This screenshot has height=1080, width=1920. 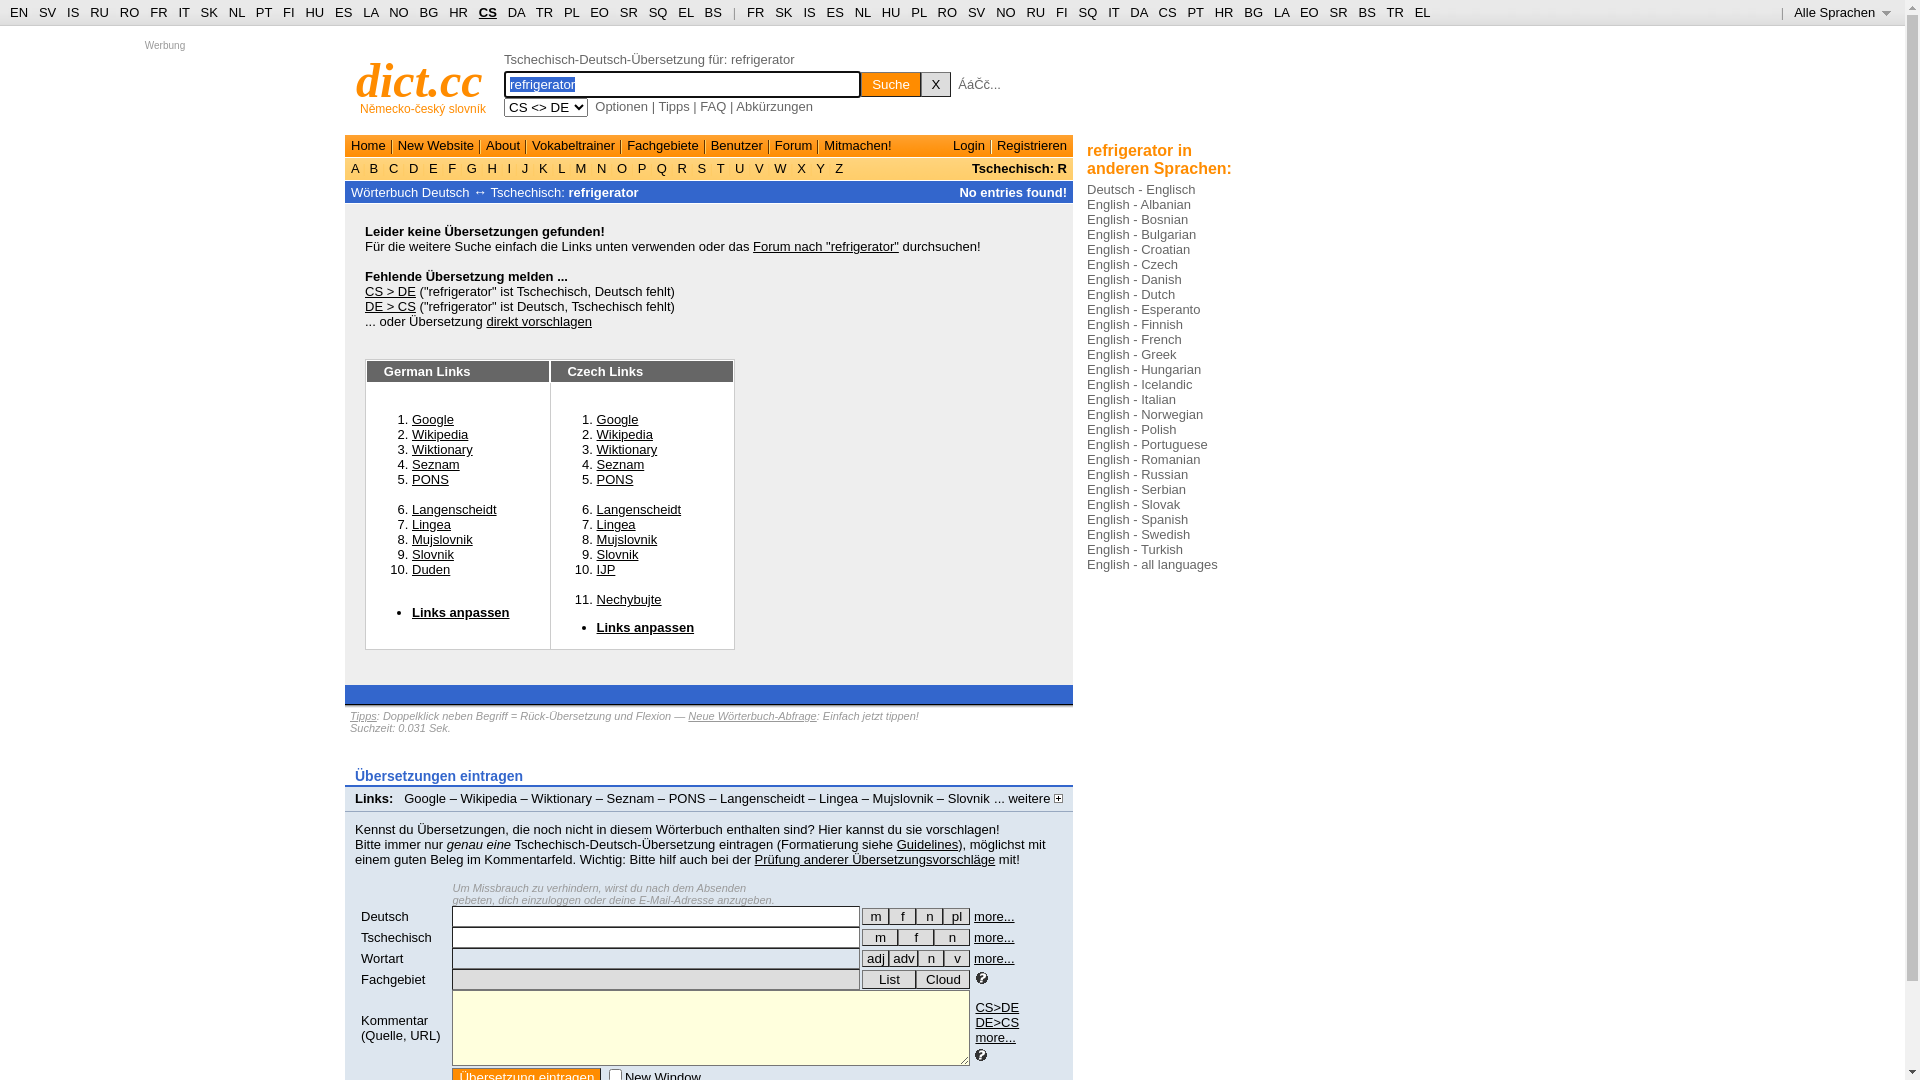 What do you see at coordinates (1114, 12) in the screenshot?
I see `IT` at bounding box center [1114, 12].